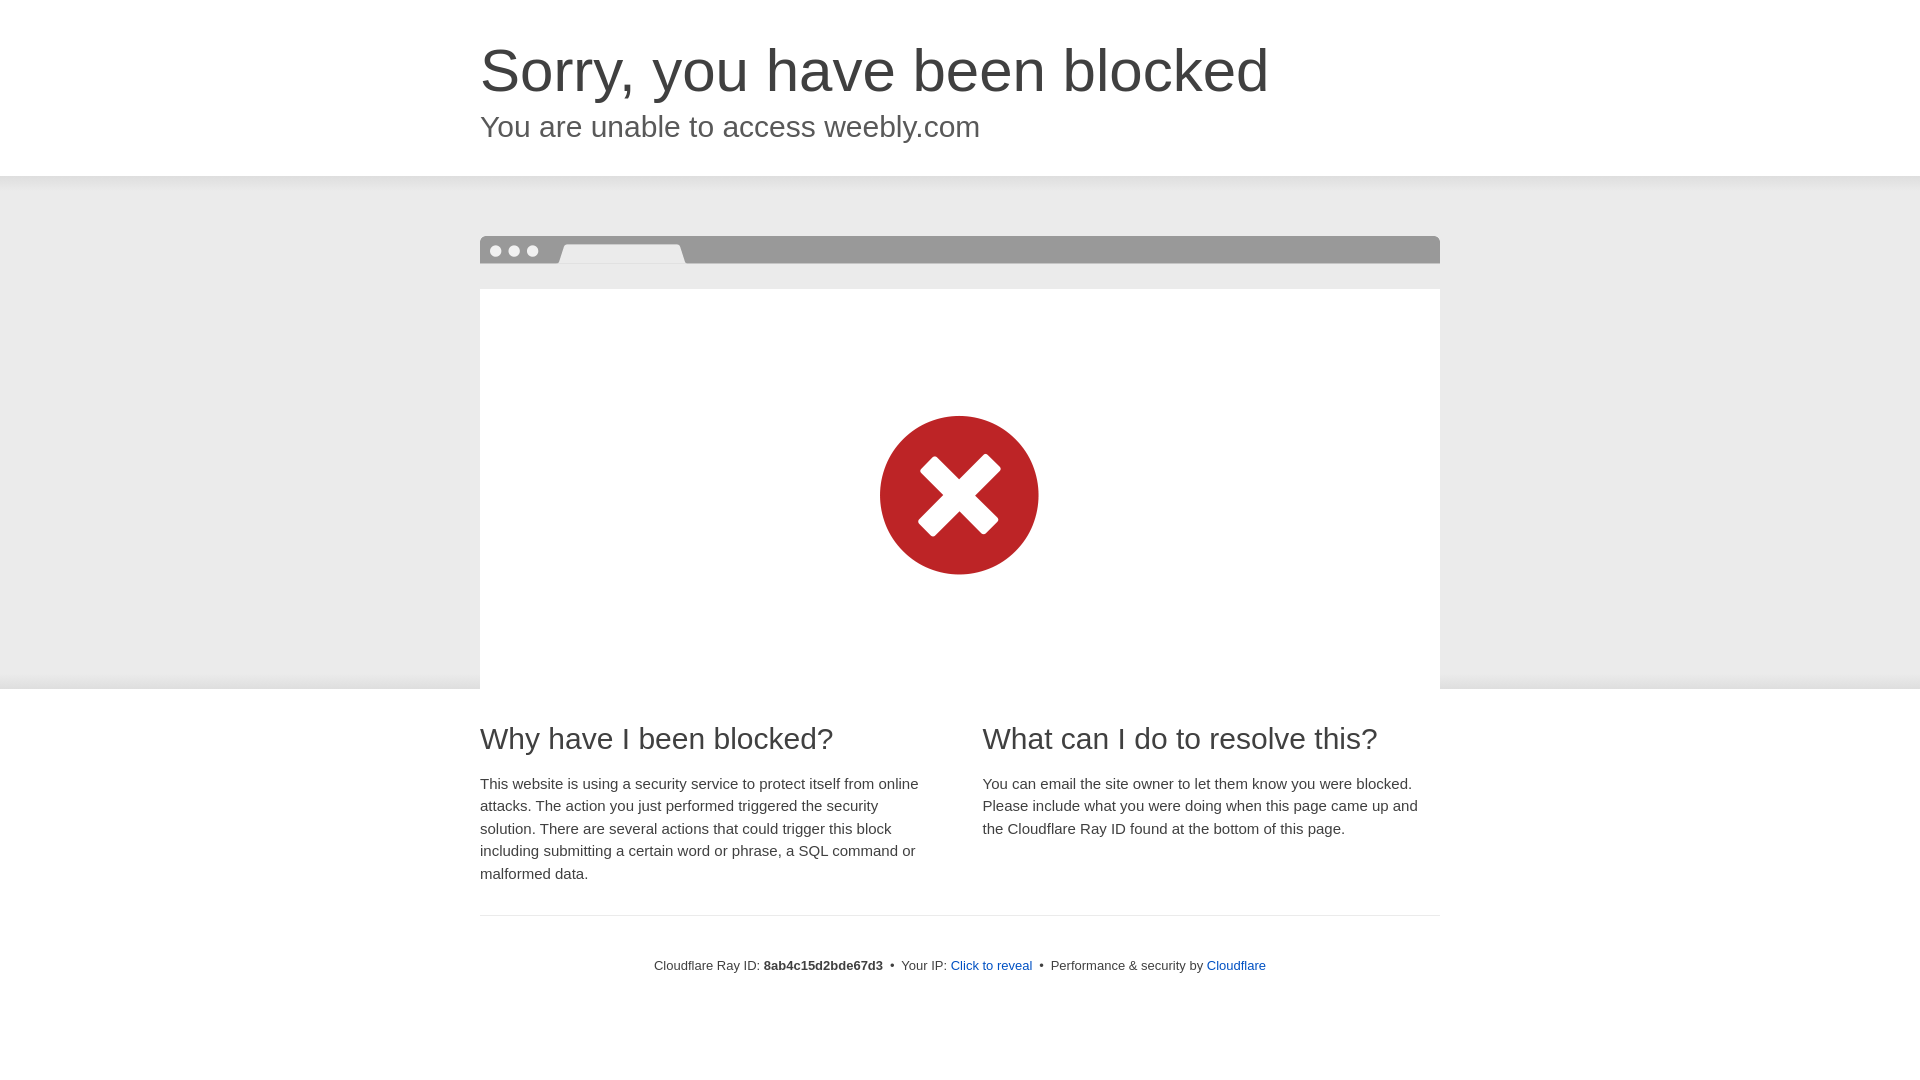 The height and width of the screenshot is (1080, 1920). What do you see at coordinates (991, 966) in the screenshot?
I see `Click to reveal` at bounding box center [991, 966].